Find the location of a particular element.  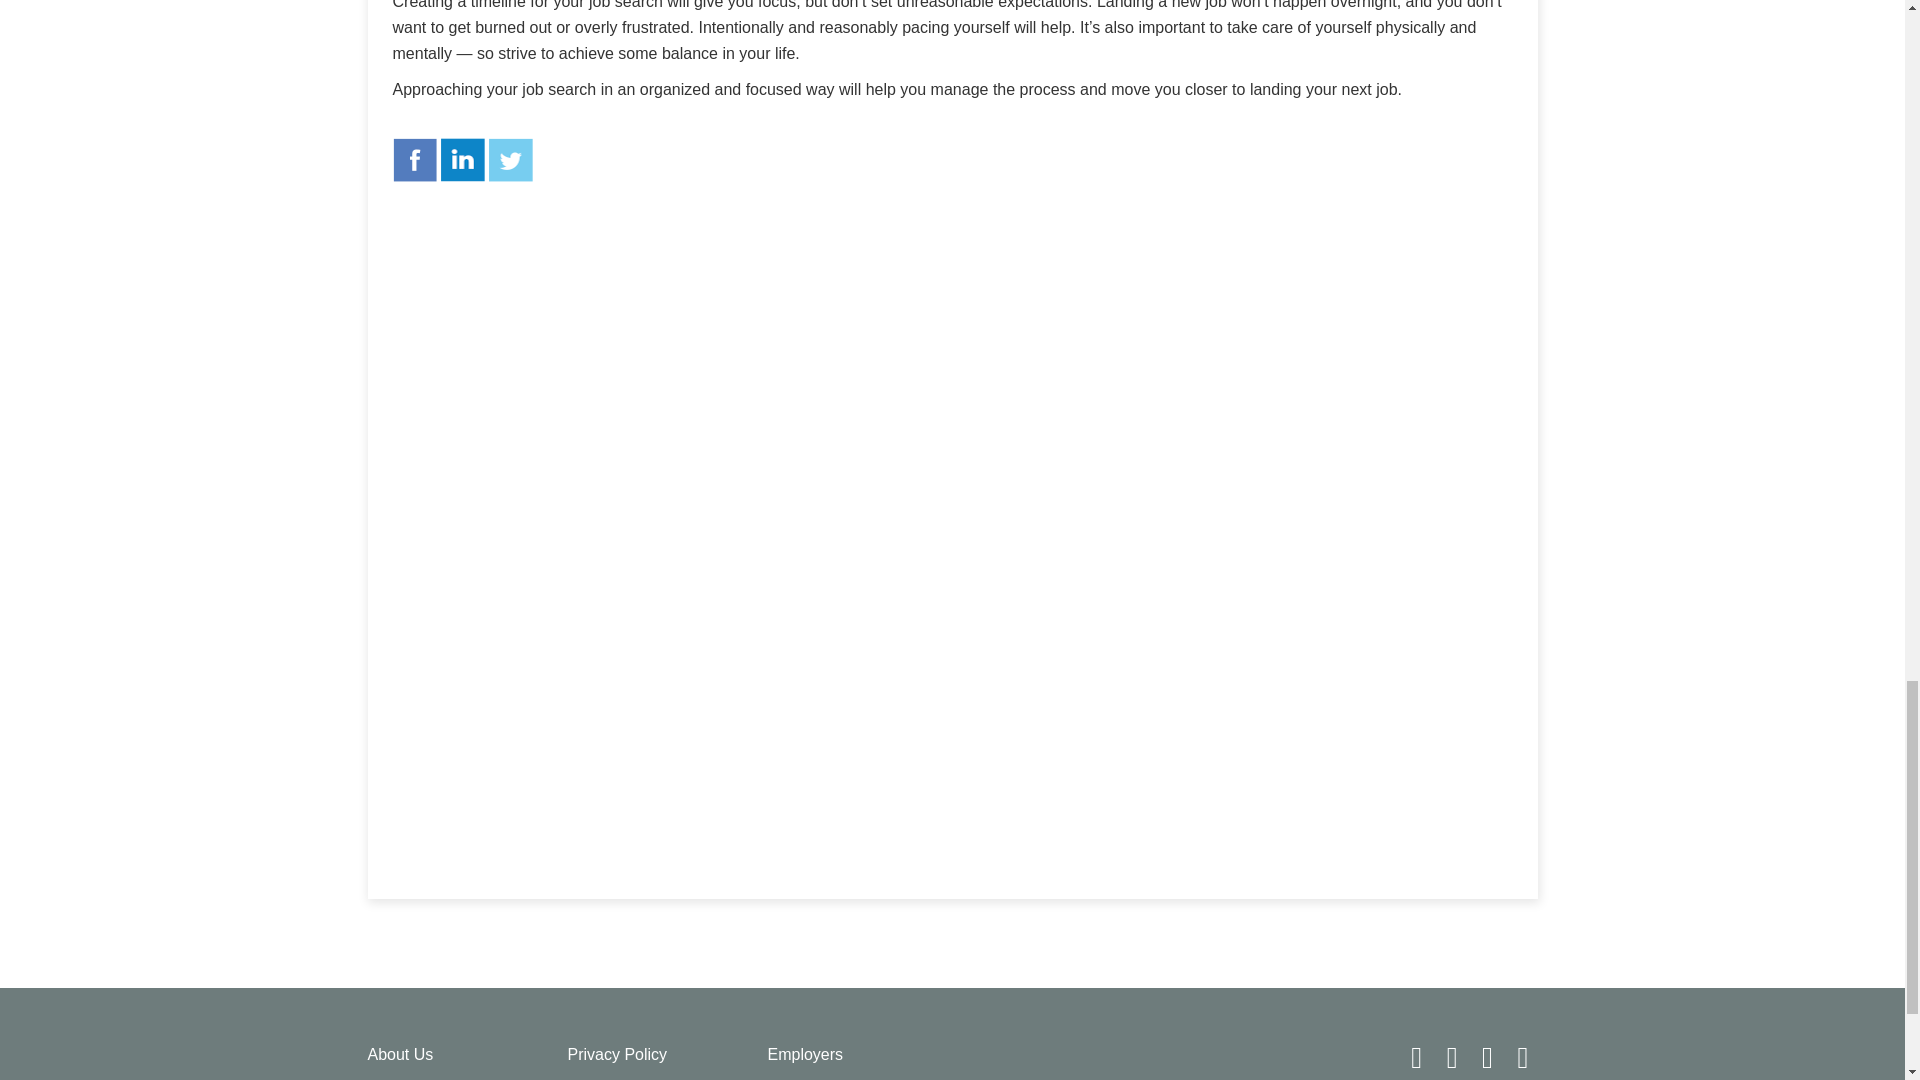

Follow Us on You Tube is located at coordinates (1523, 1062).